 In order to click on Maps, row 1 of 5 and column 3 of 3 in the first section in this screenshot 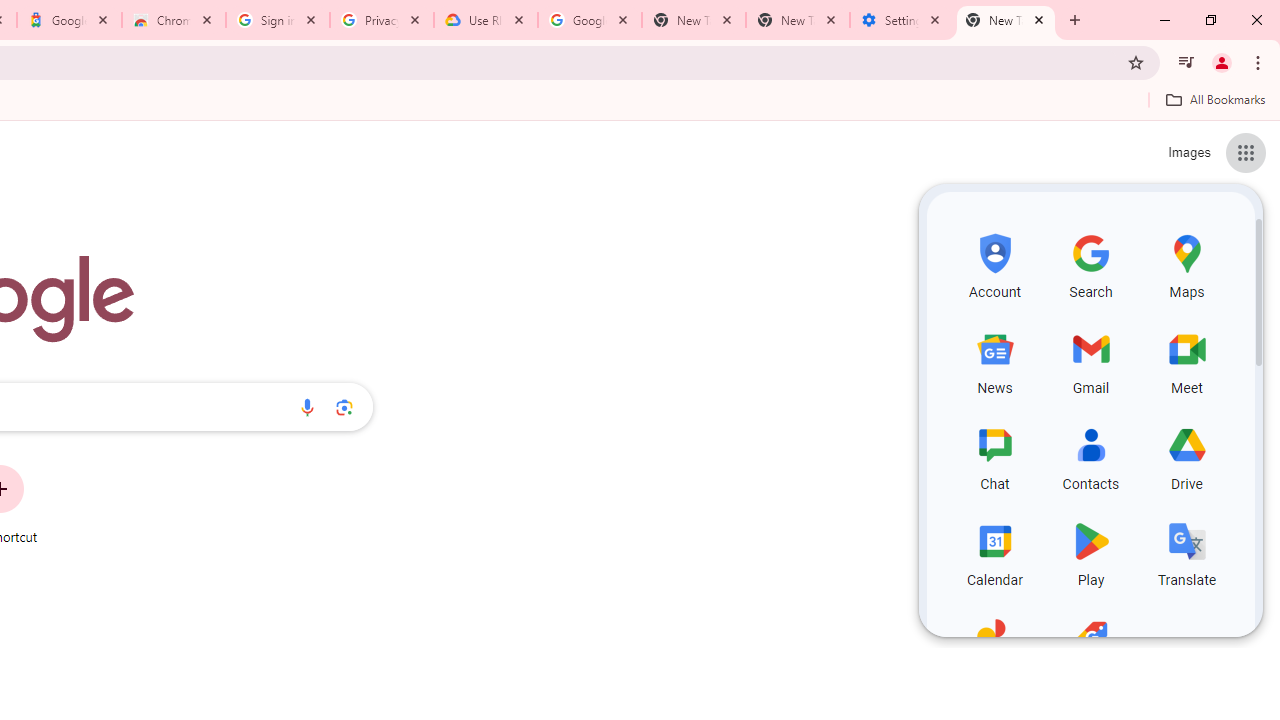, I will do `click(1186, 264)`.